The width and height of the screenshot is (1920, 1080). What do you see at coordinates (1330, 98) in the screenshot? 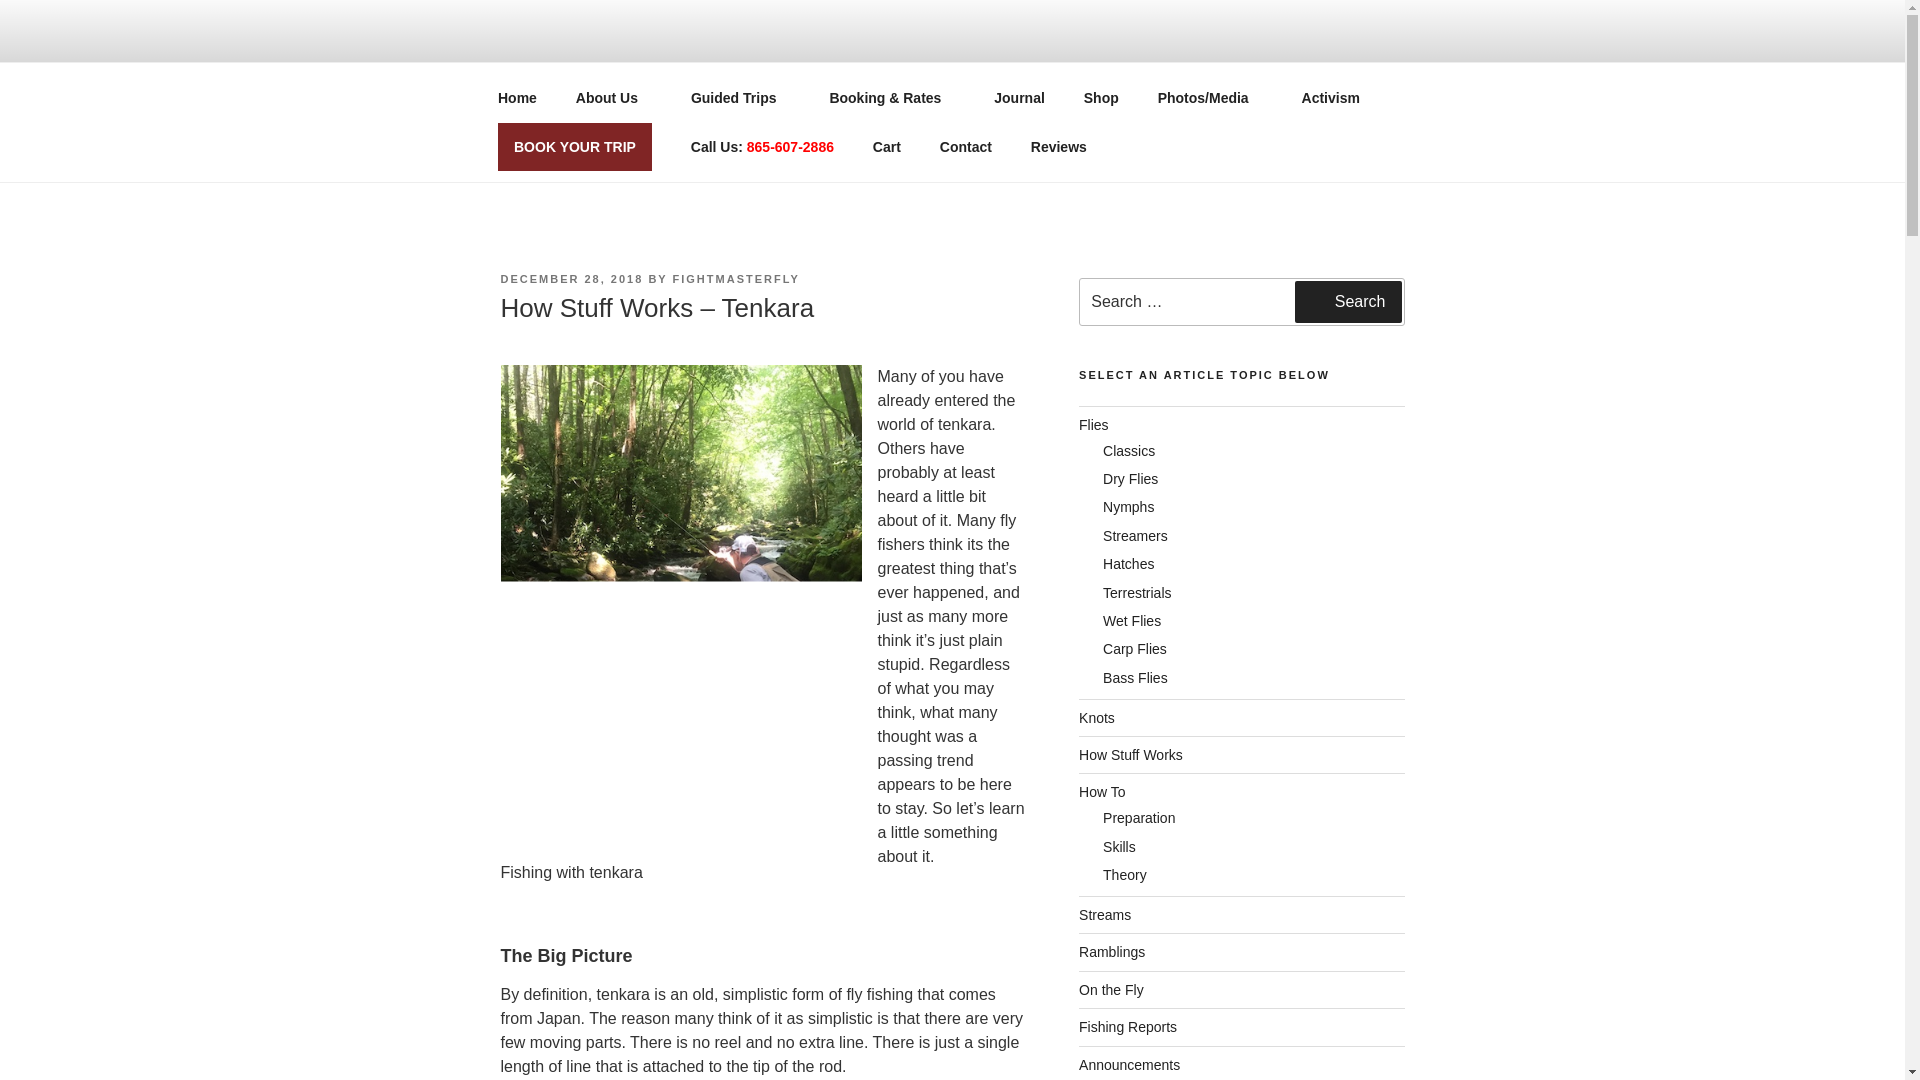
I see `Activism` at bounding box center [1330, 98].